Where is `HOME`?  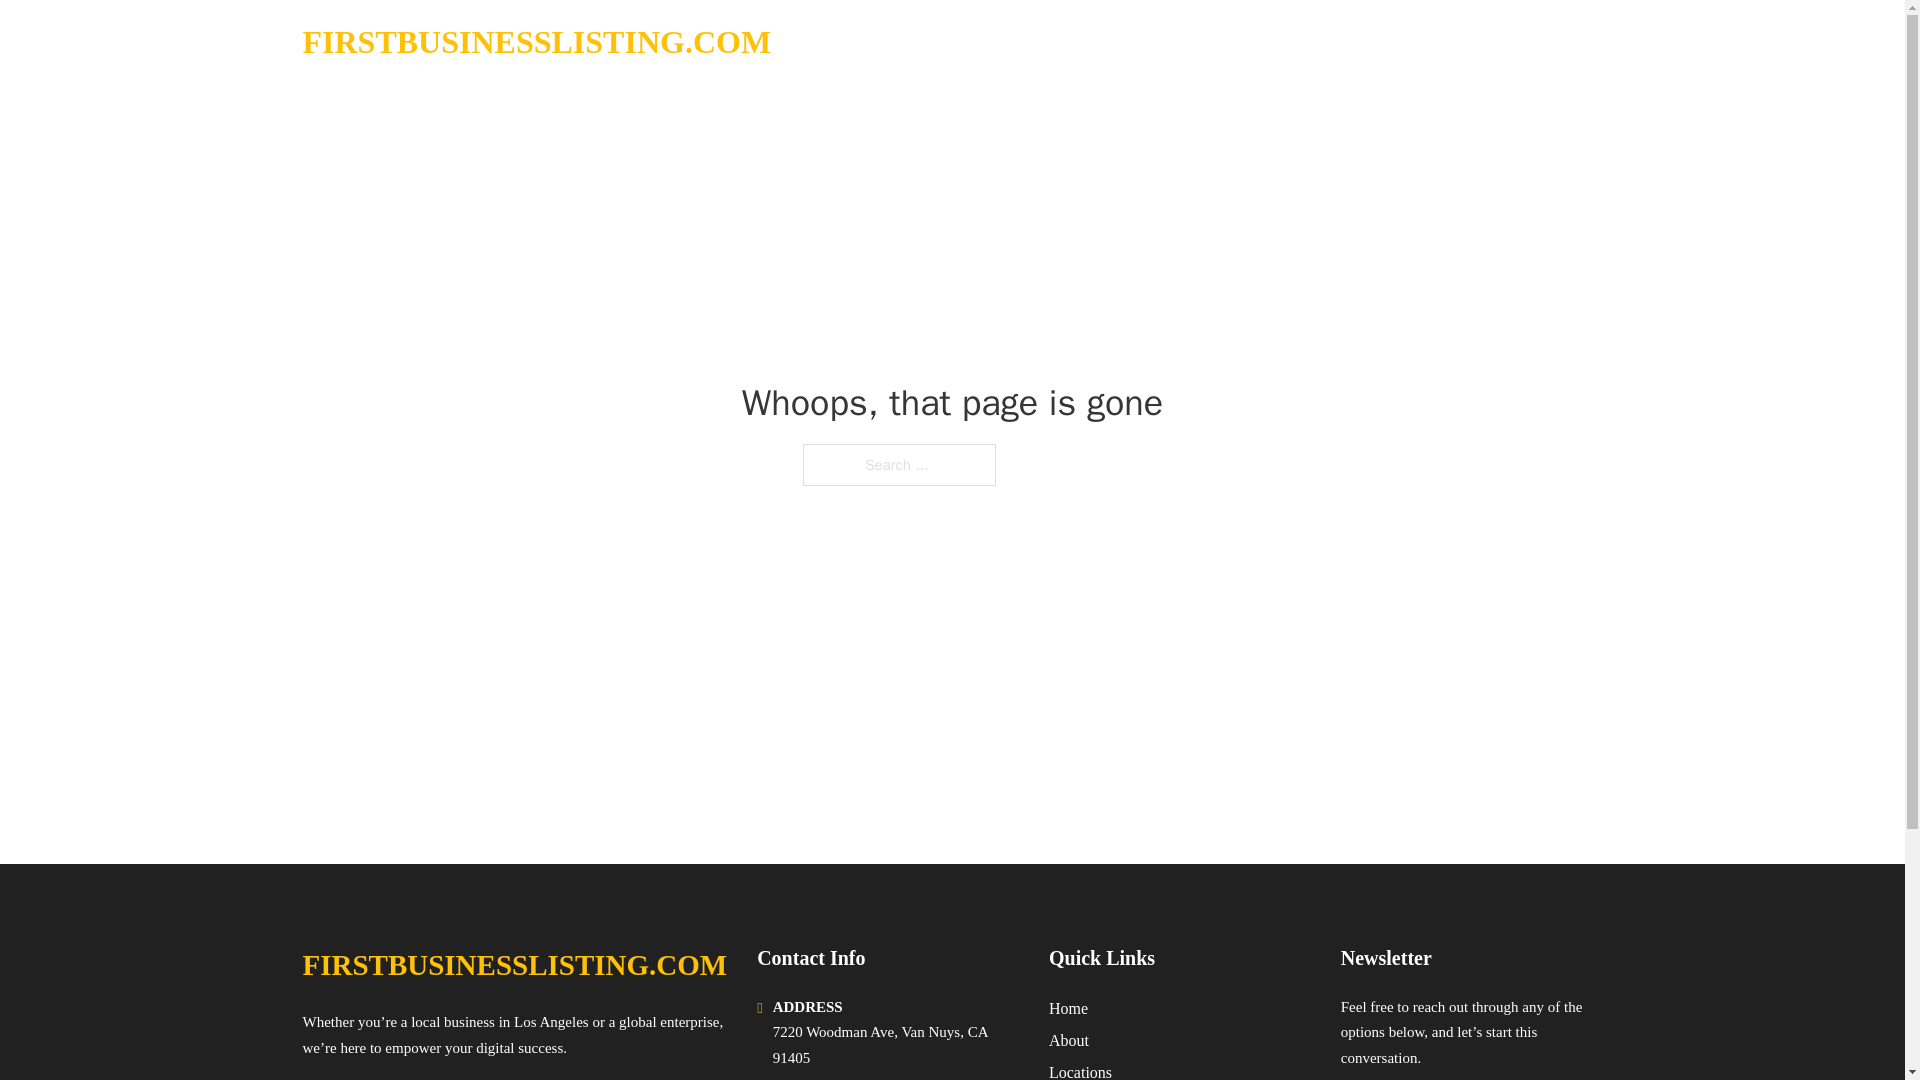
HOME is located at coordinates (1352, 42).